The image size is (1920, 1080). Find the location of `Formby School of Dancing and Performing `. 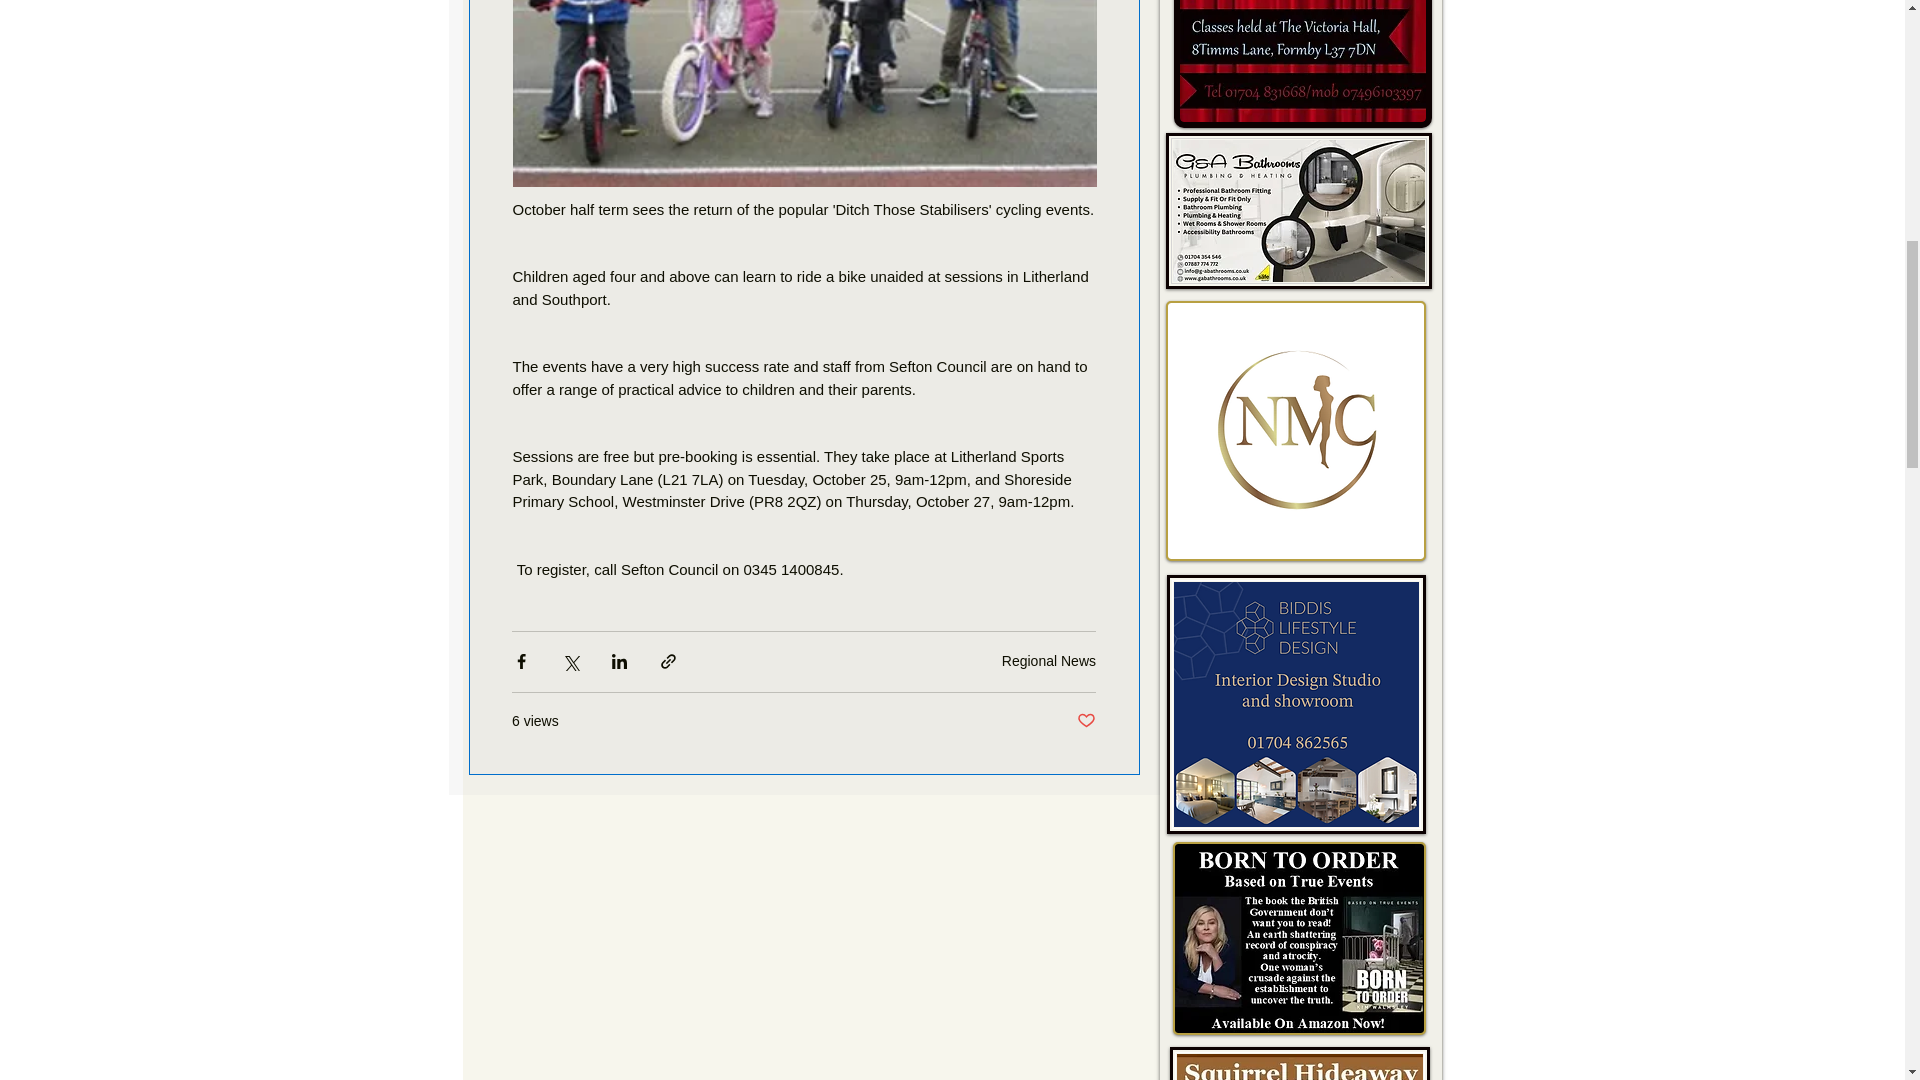

Formby School of Dancing and Performing  is located at coordinates (1302, 64).